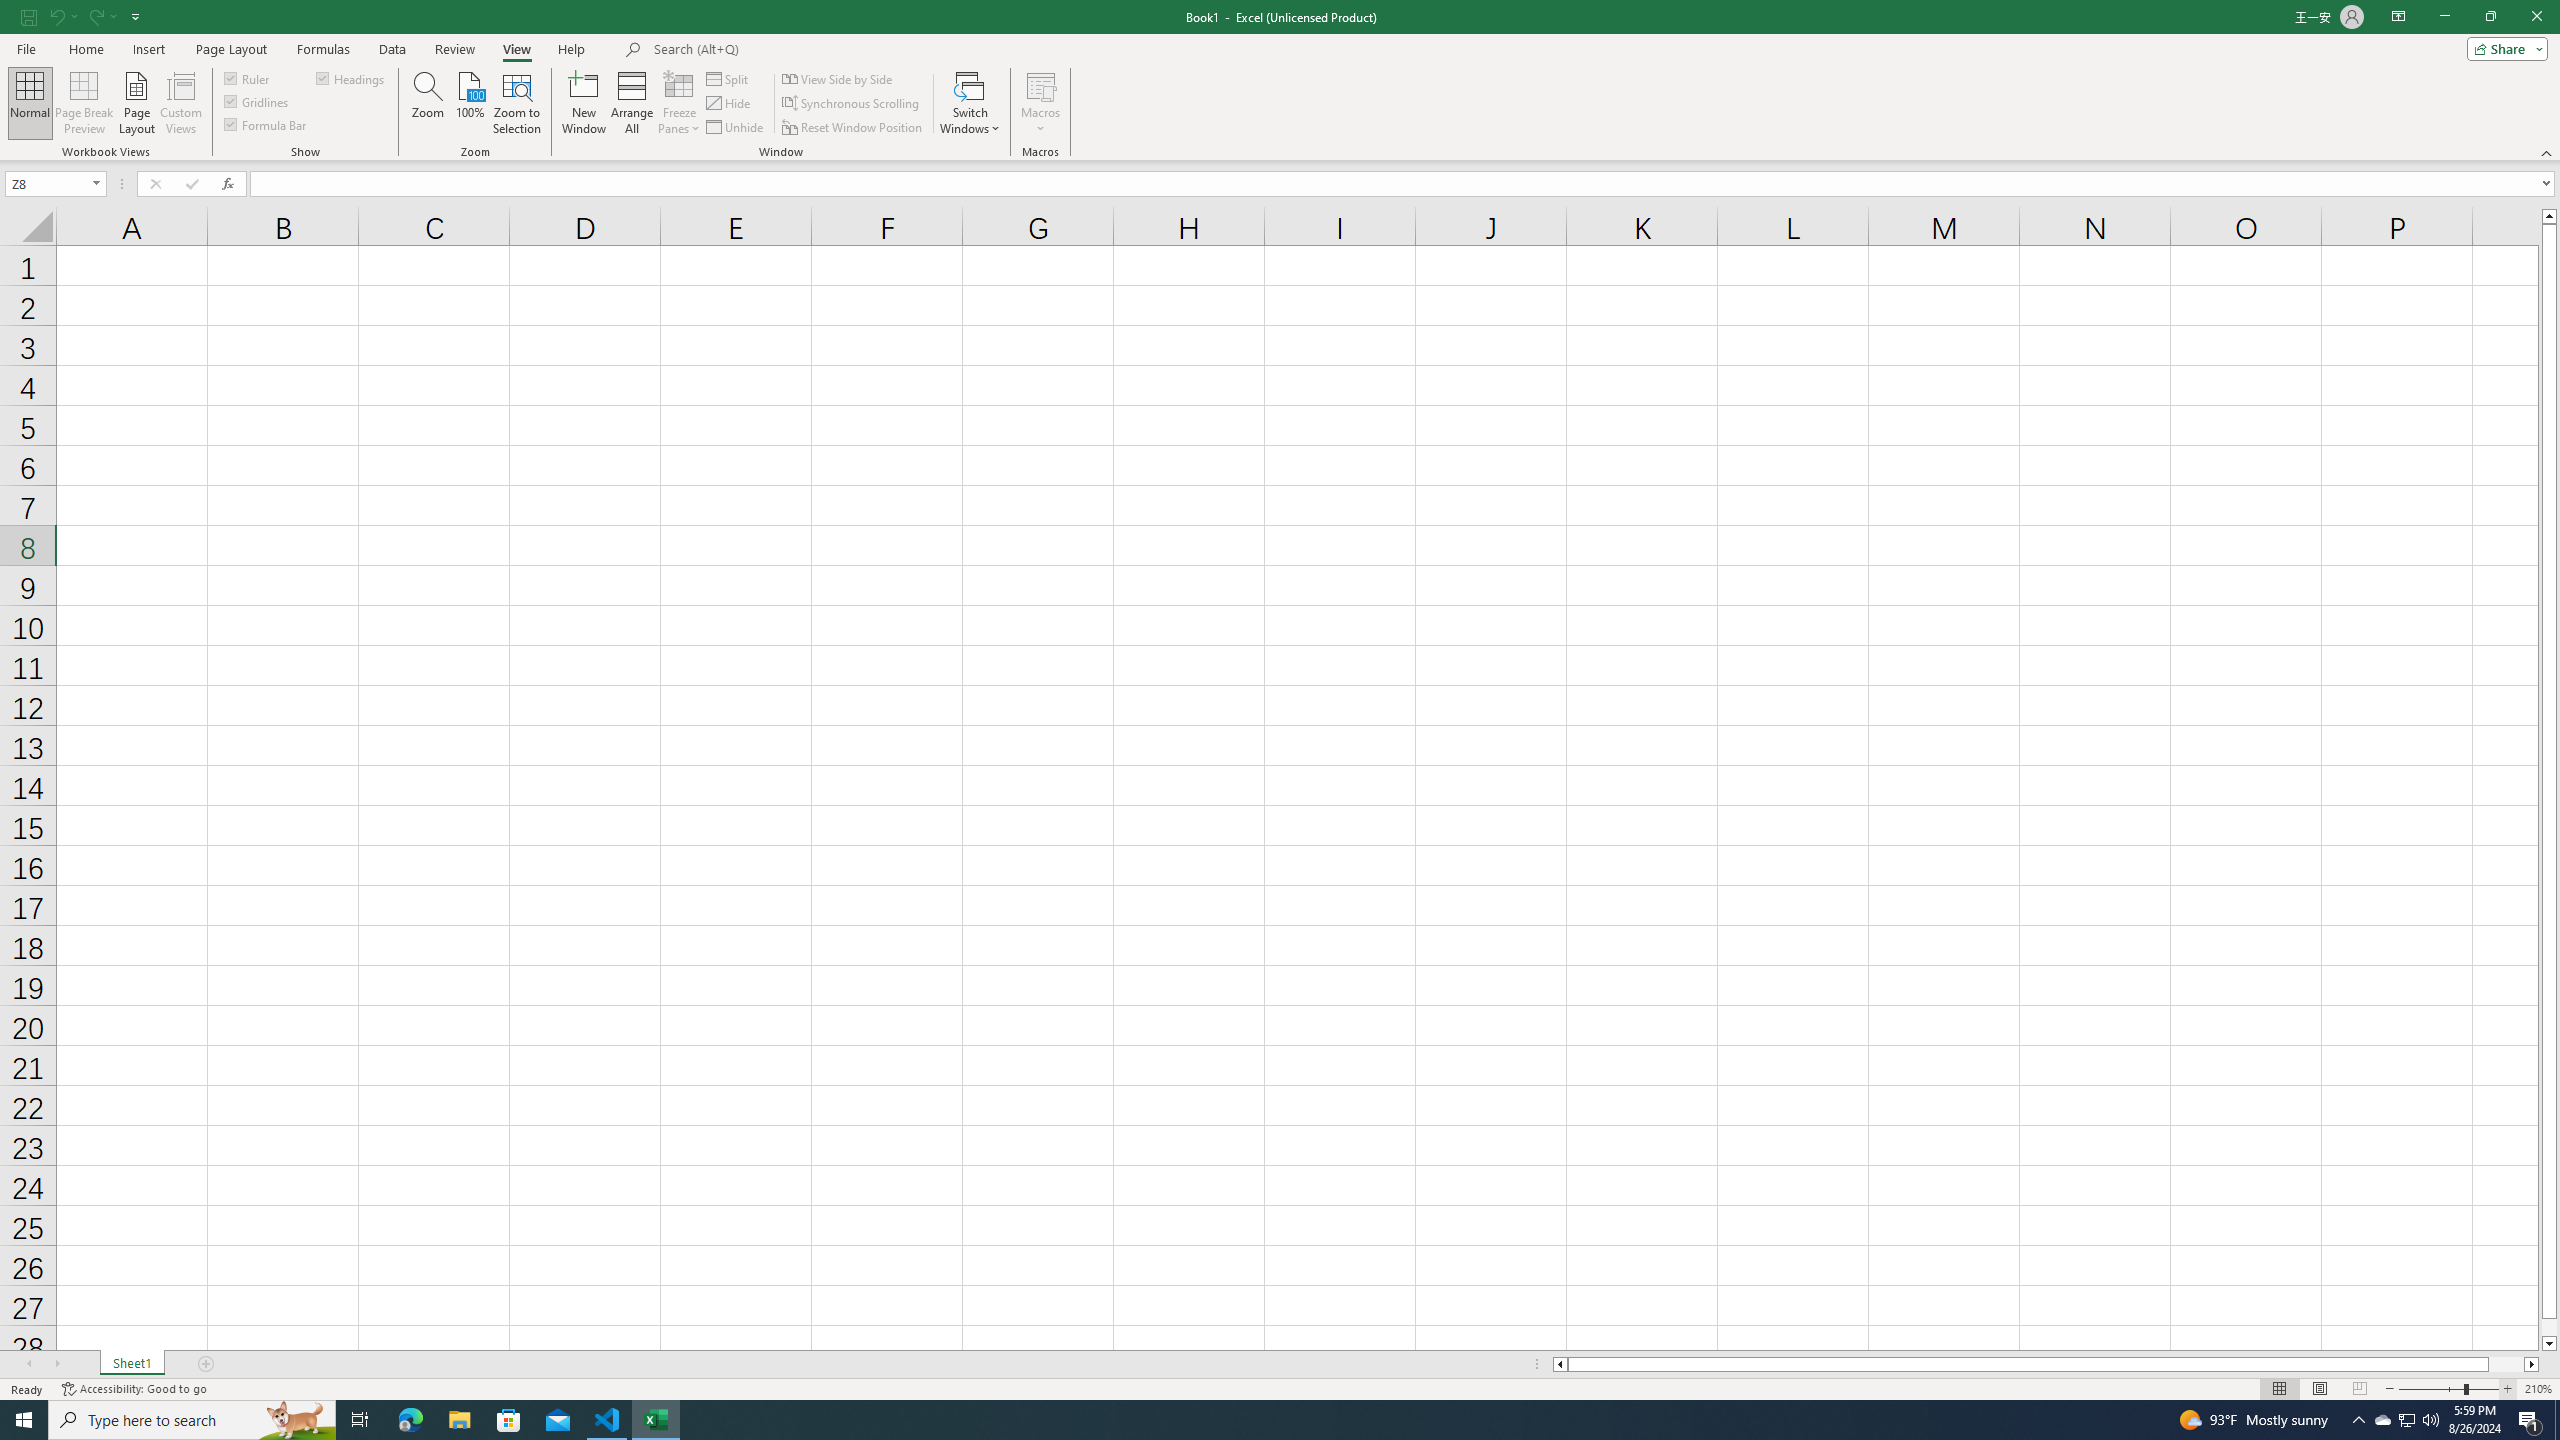 The image size is (2560, 1440). What do you see at coordinates (838, 78) in the screenshot?
I see `View Side by Side` at bounding box center [838, 78].